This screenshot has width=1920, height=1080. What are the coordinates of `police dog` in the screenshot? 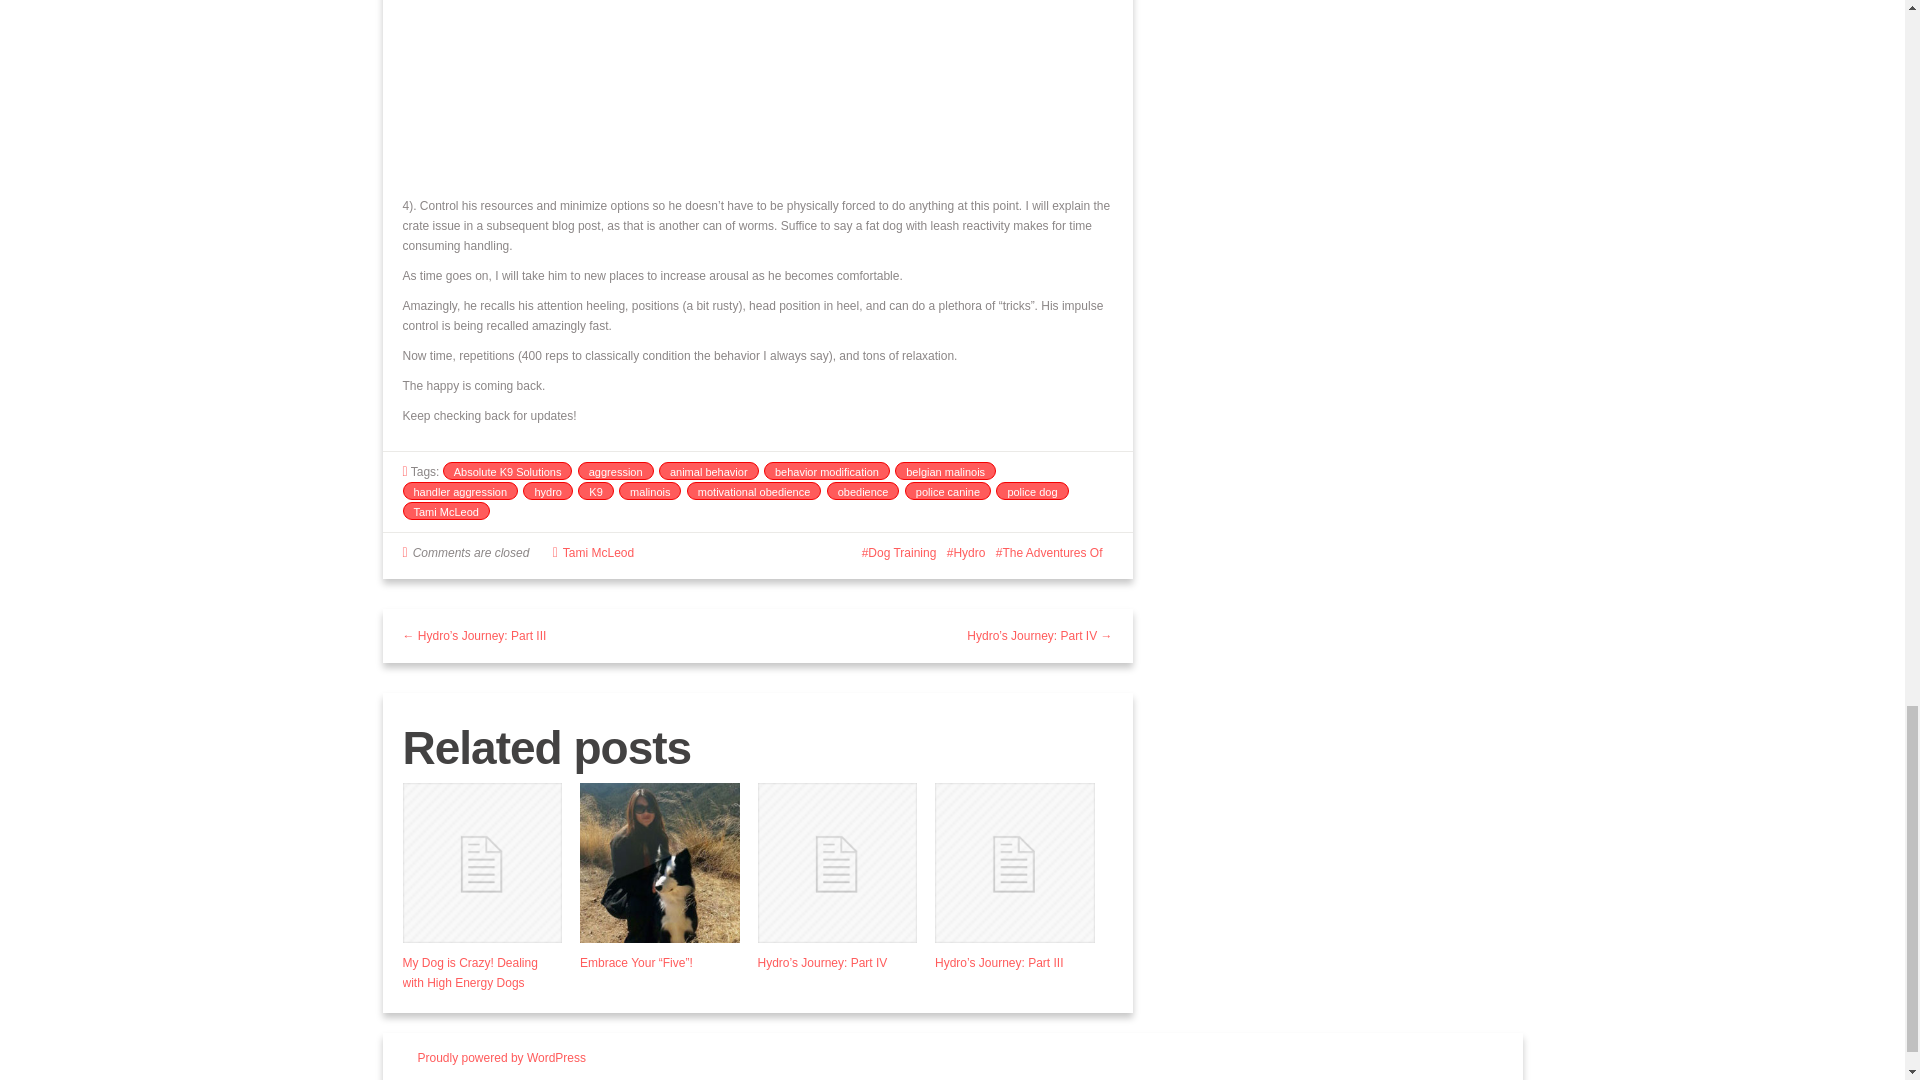 It's located at (1032, 490).